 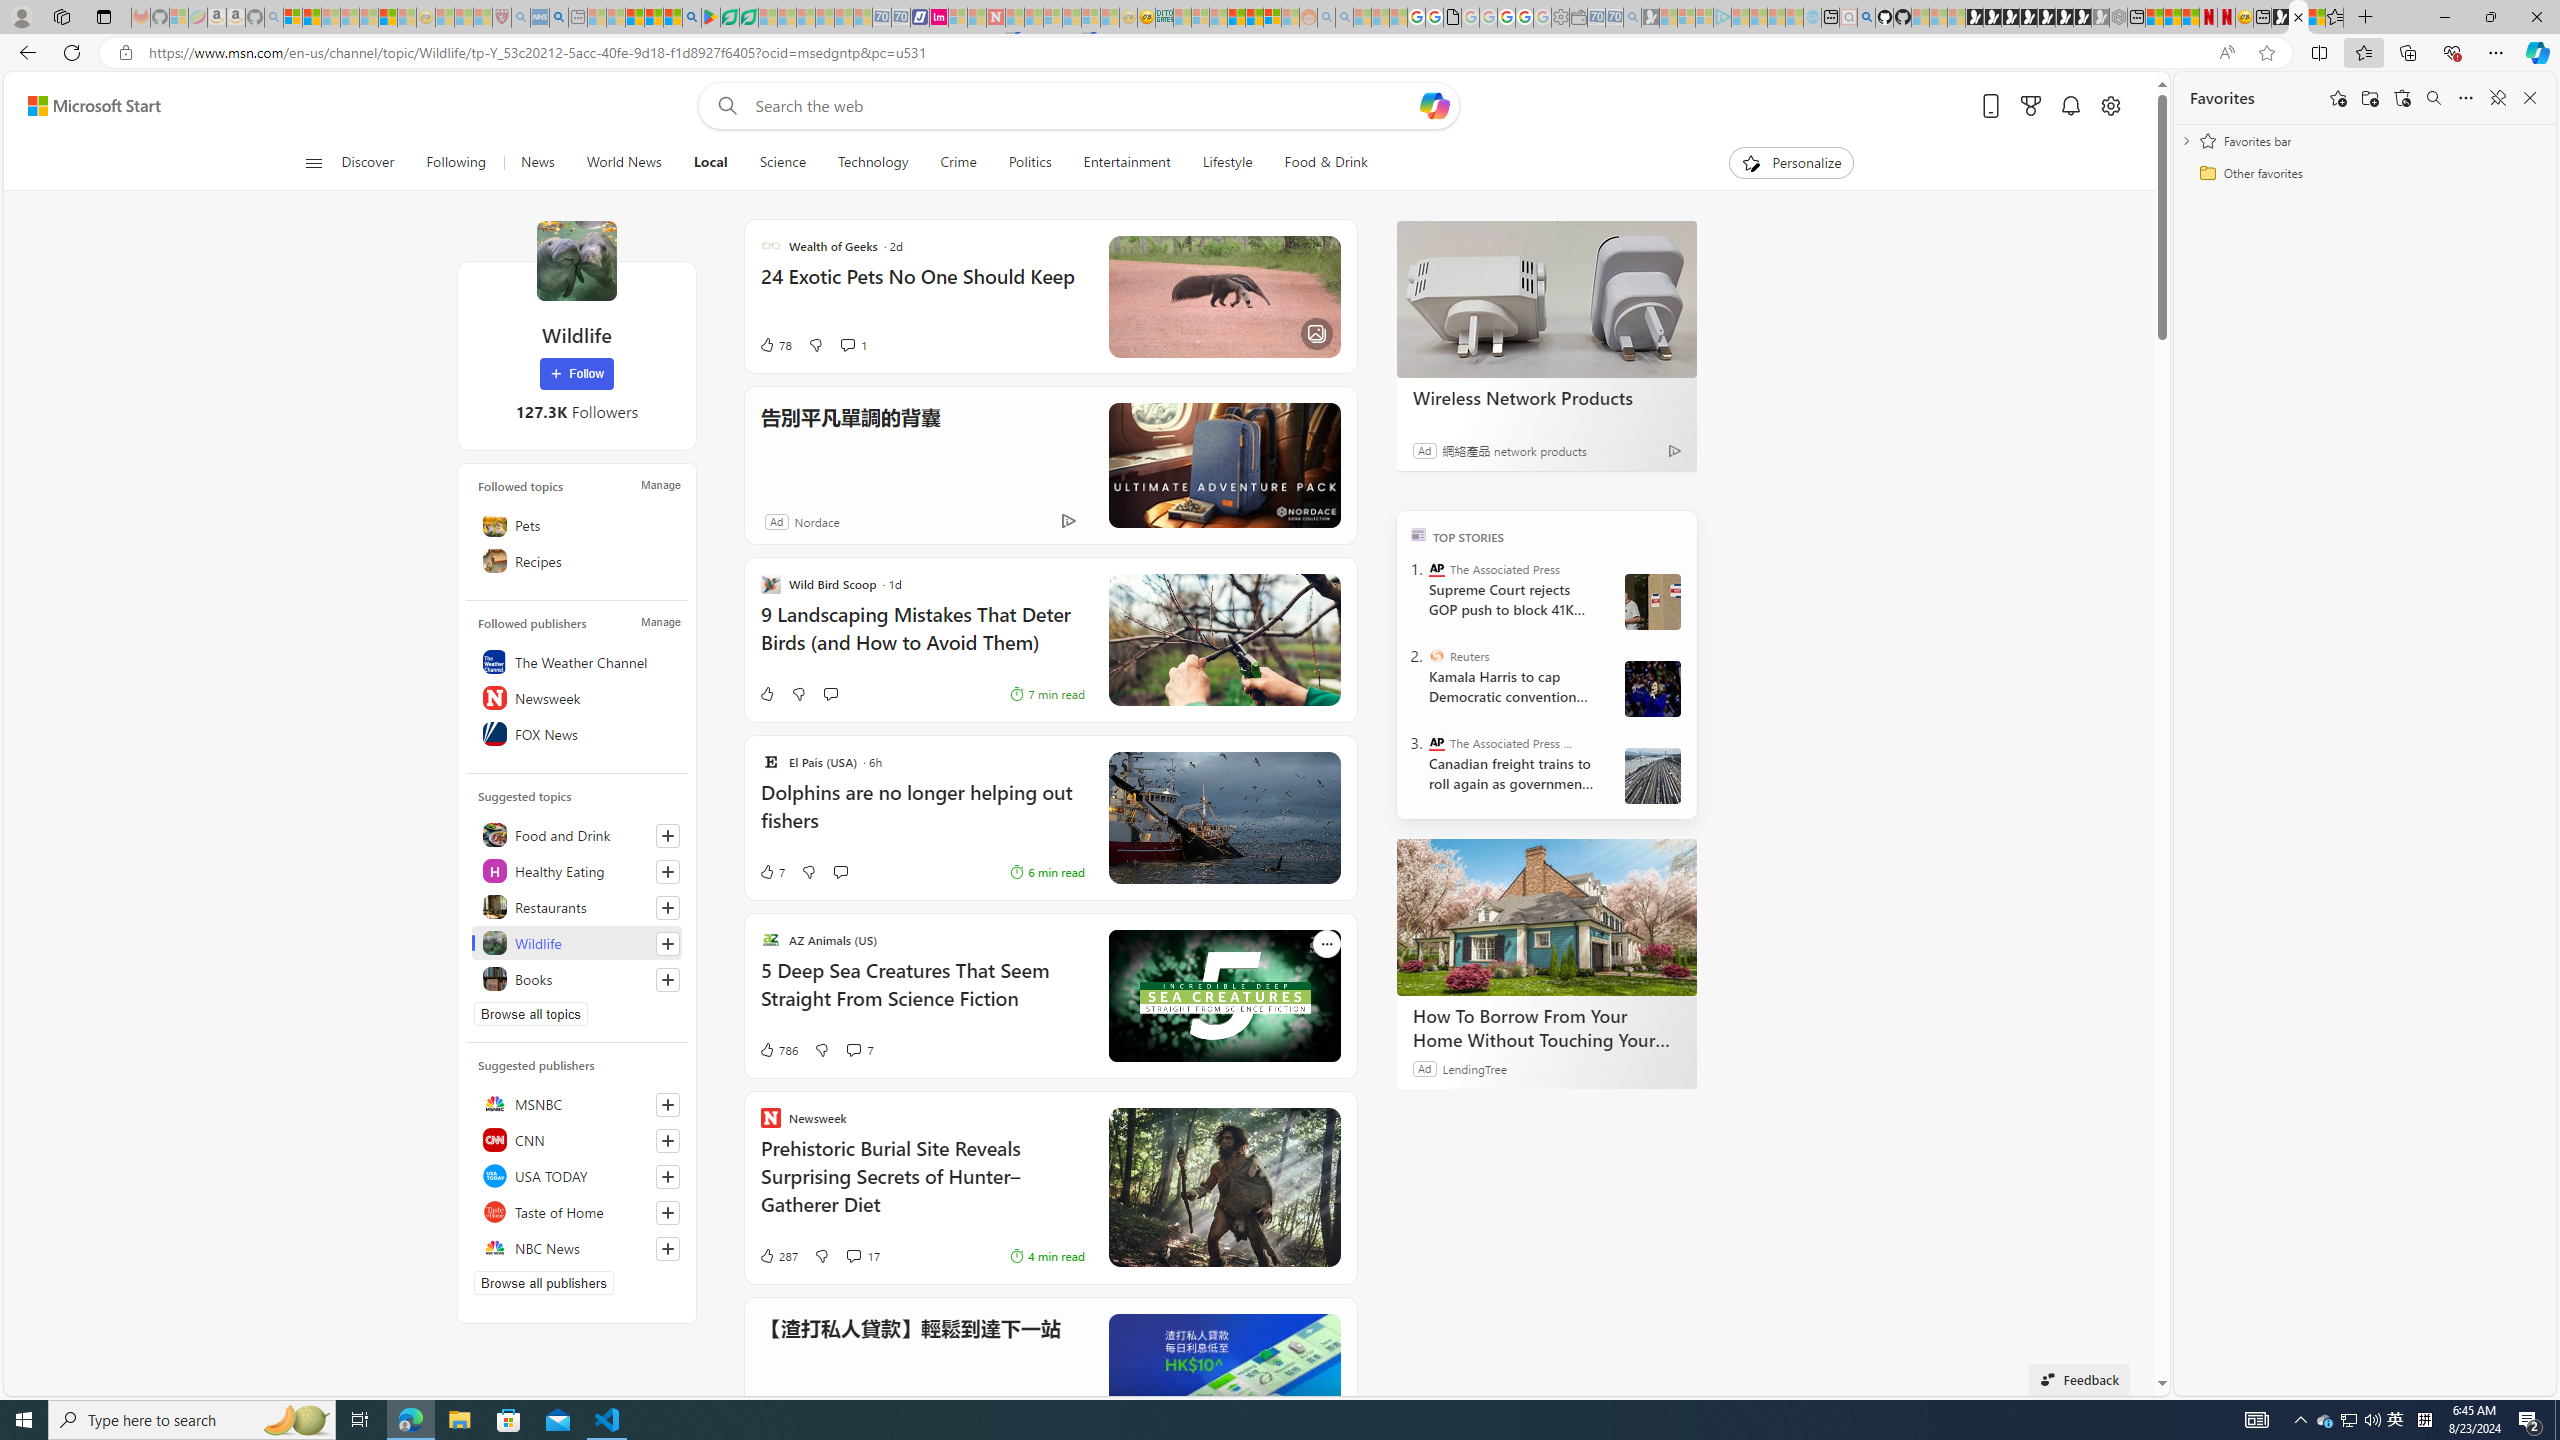 What do you see at coordinates (668, 1248) in the screenshot?
I see `Follow this source` at bounding box center [668, 1248].